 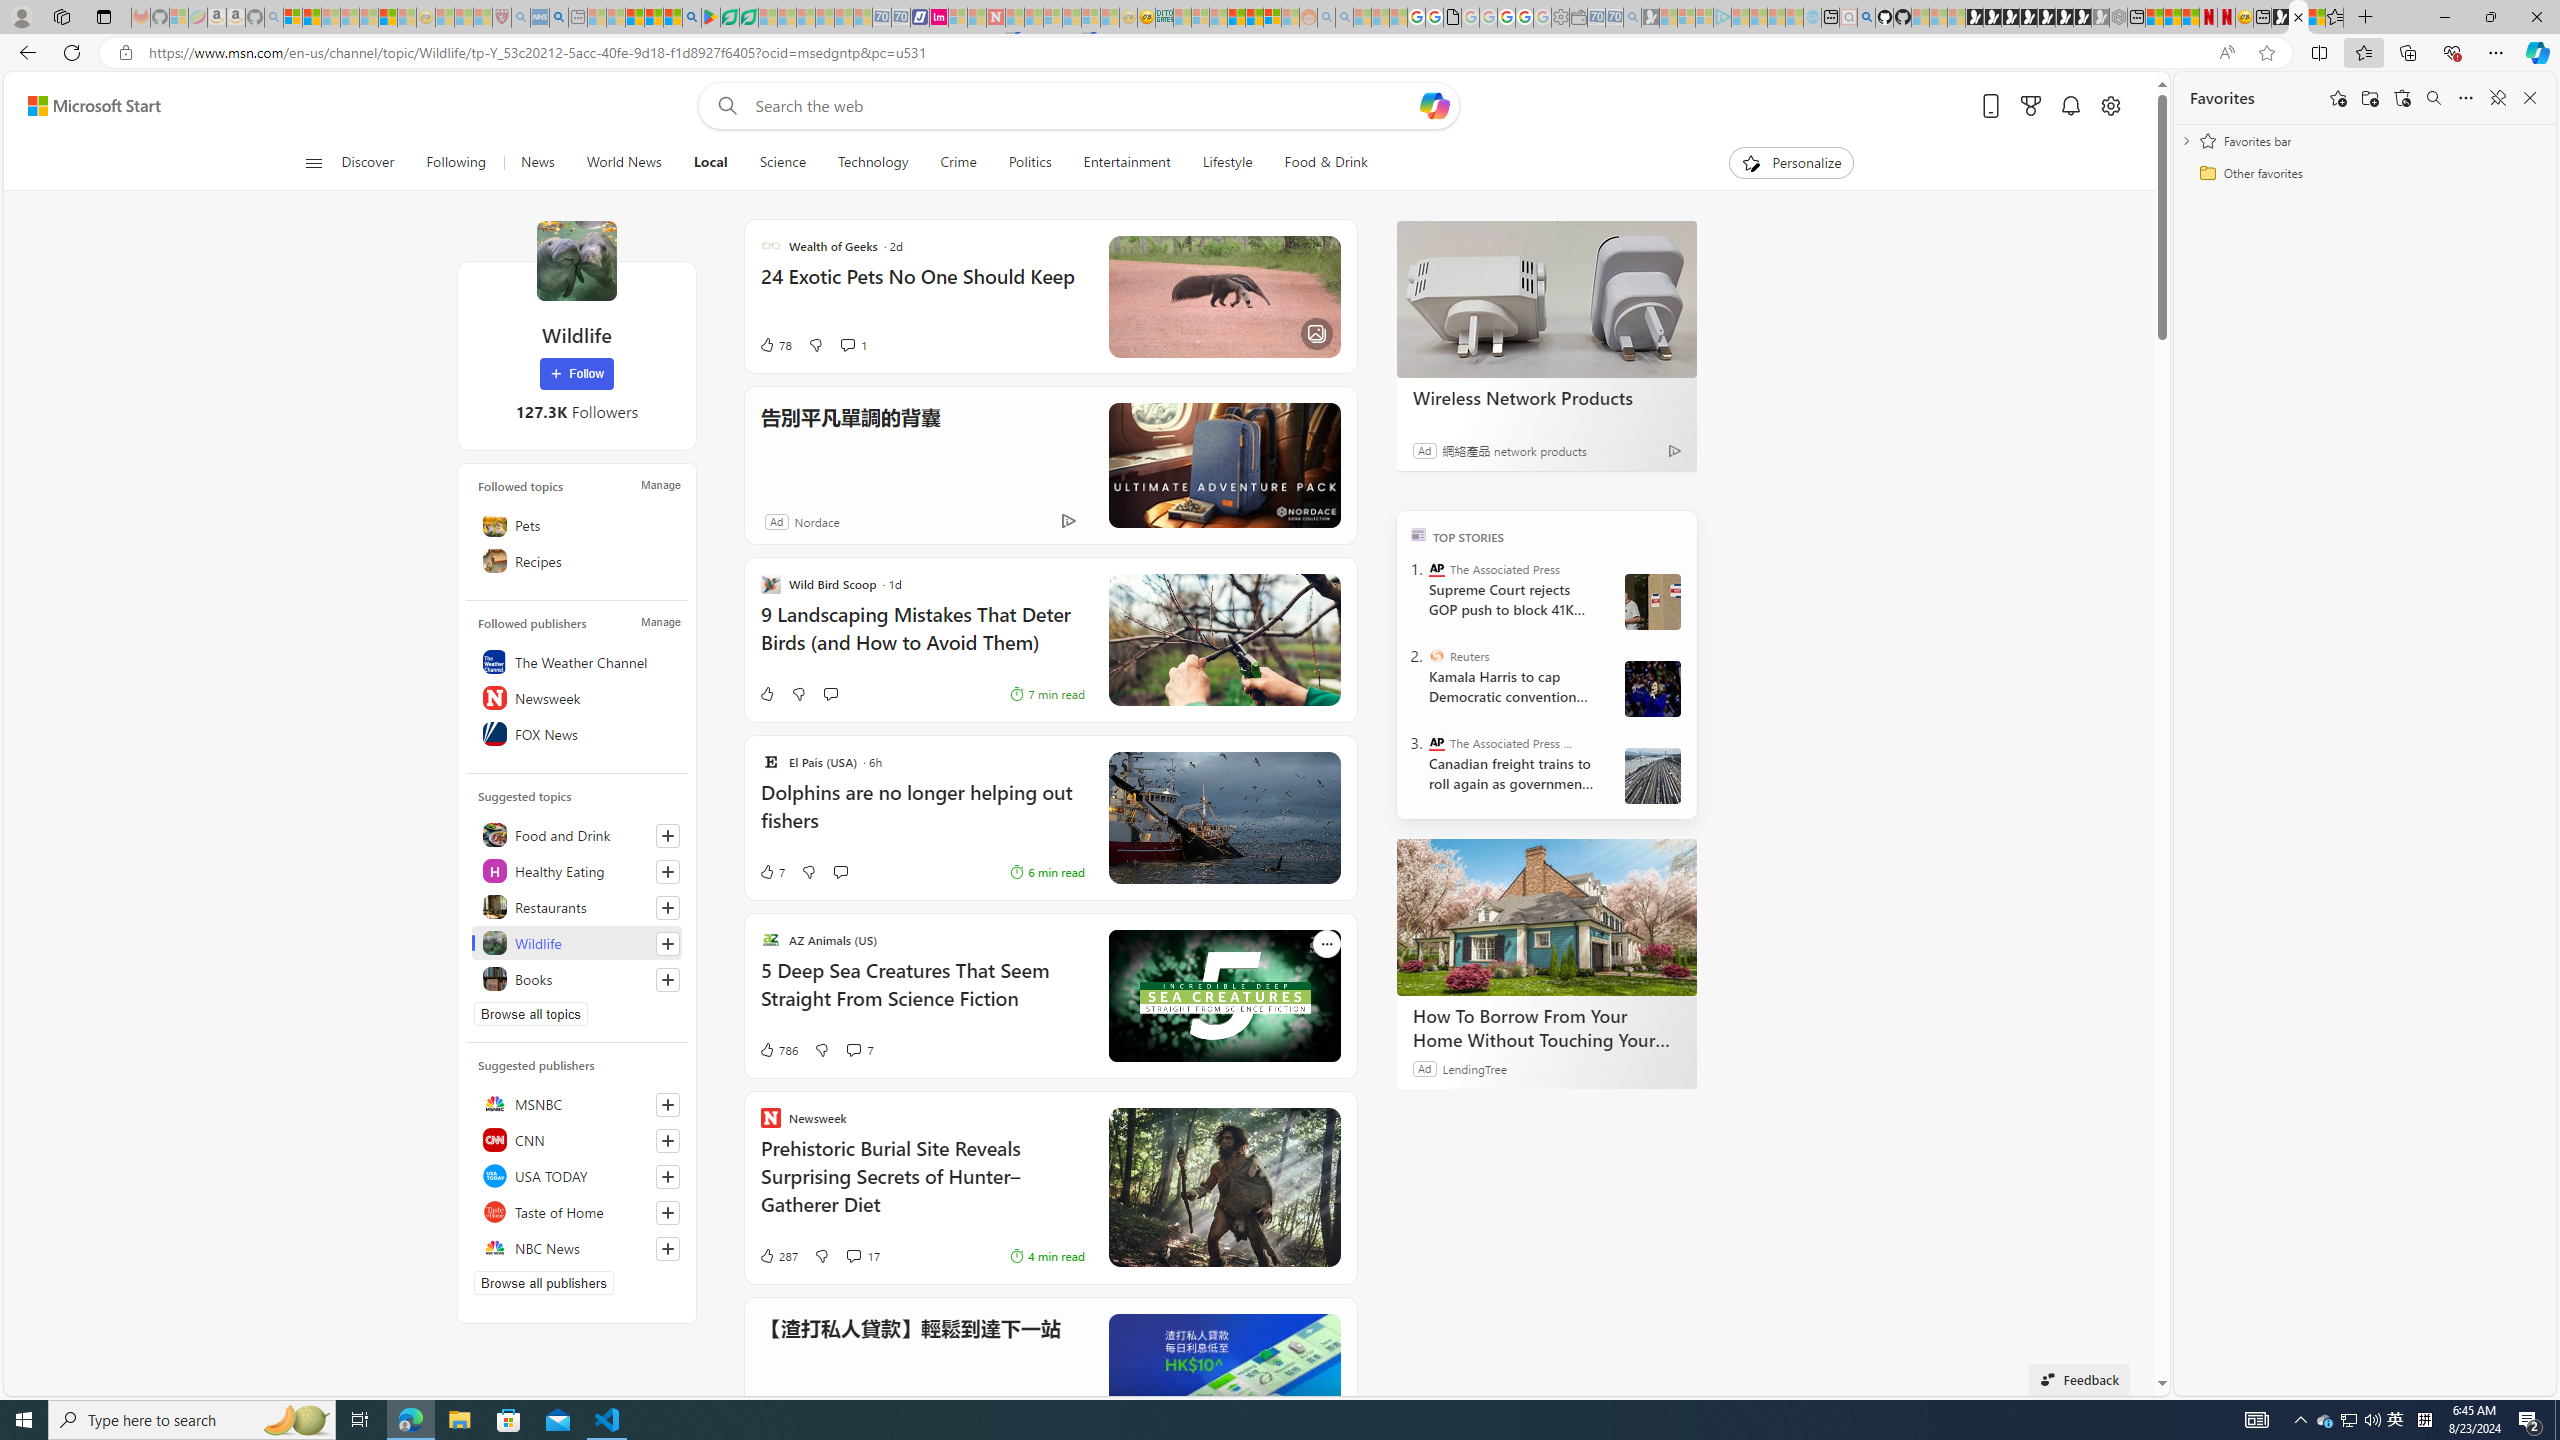 What do you see at coordinates (668, 1248) in the screenshot?
I see `Follow this source` at bounding box center [668, 1248].